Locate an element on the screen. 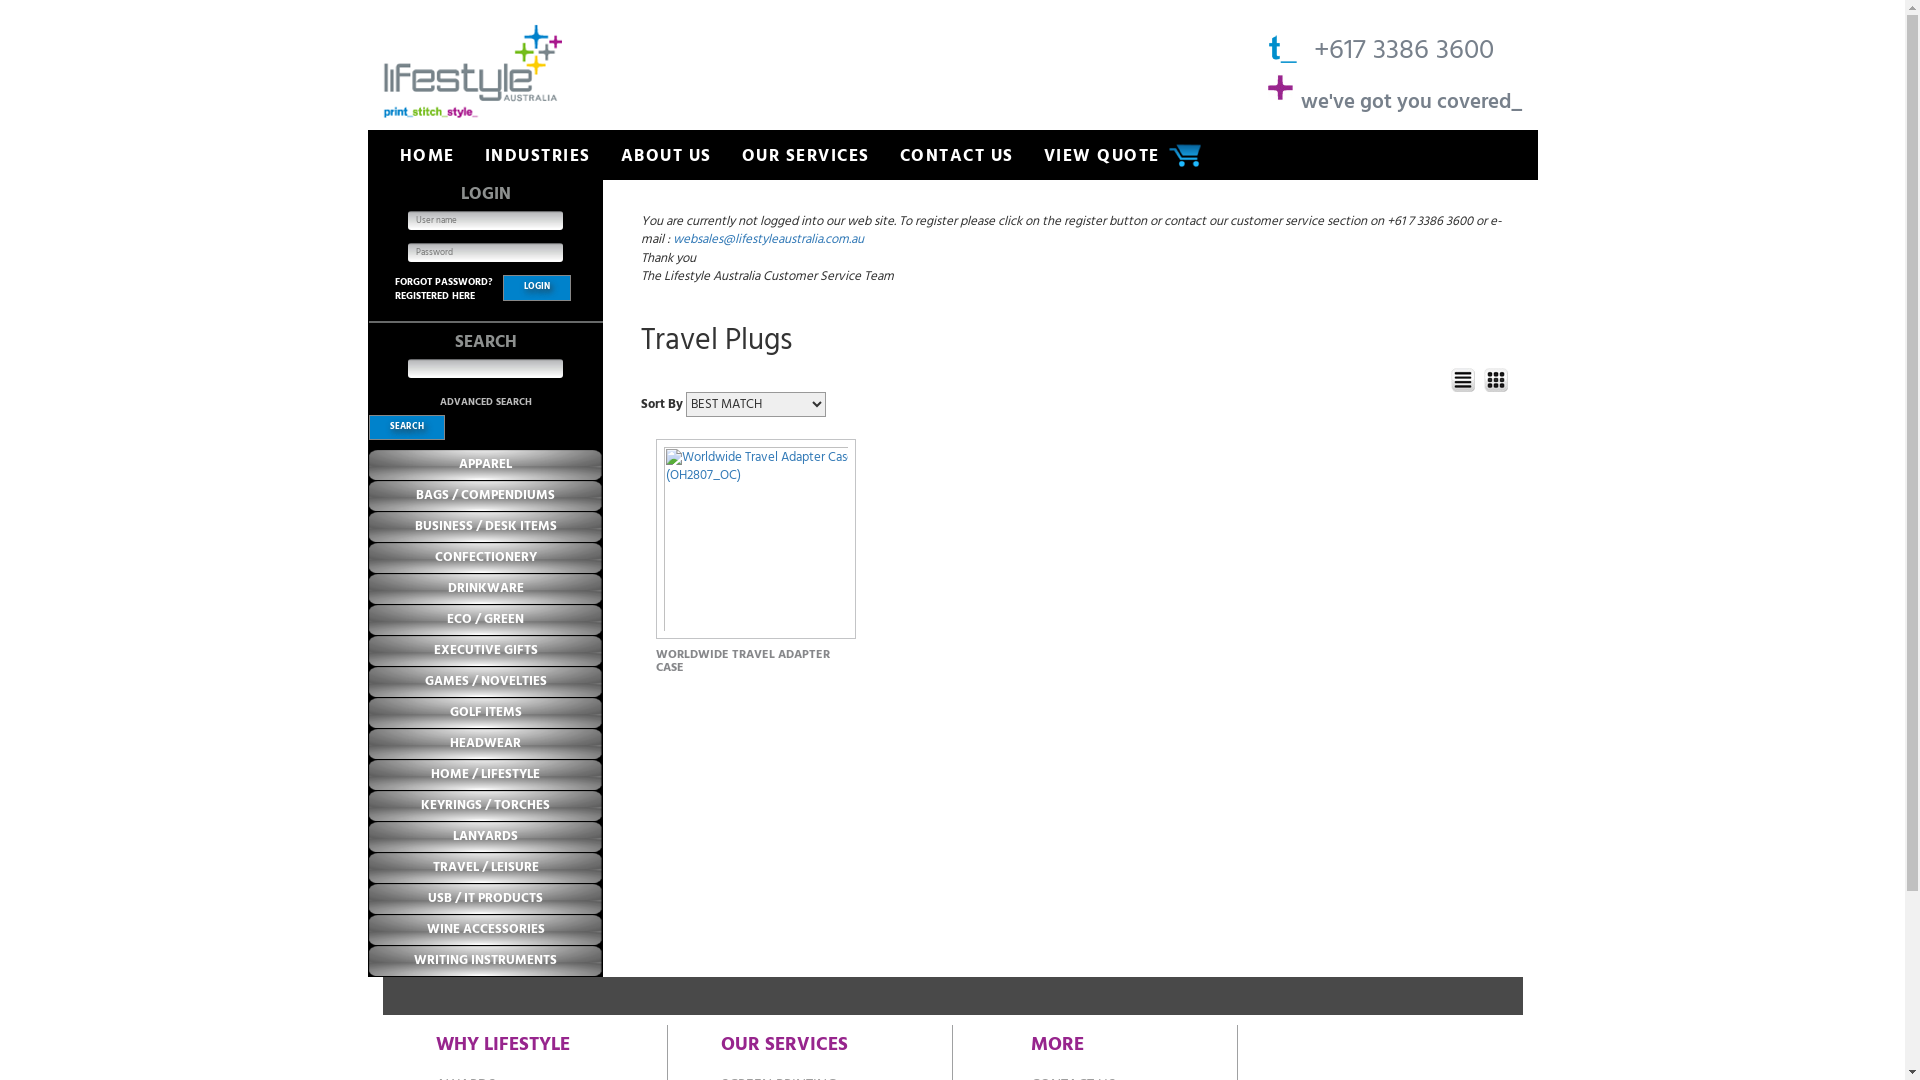 Image resolution: width=1920 pixels, height=1080 pixels. Login is located at coordinates (536, 288).